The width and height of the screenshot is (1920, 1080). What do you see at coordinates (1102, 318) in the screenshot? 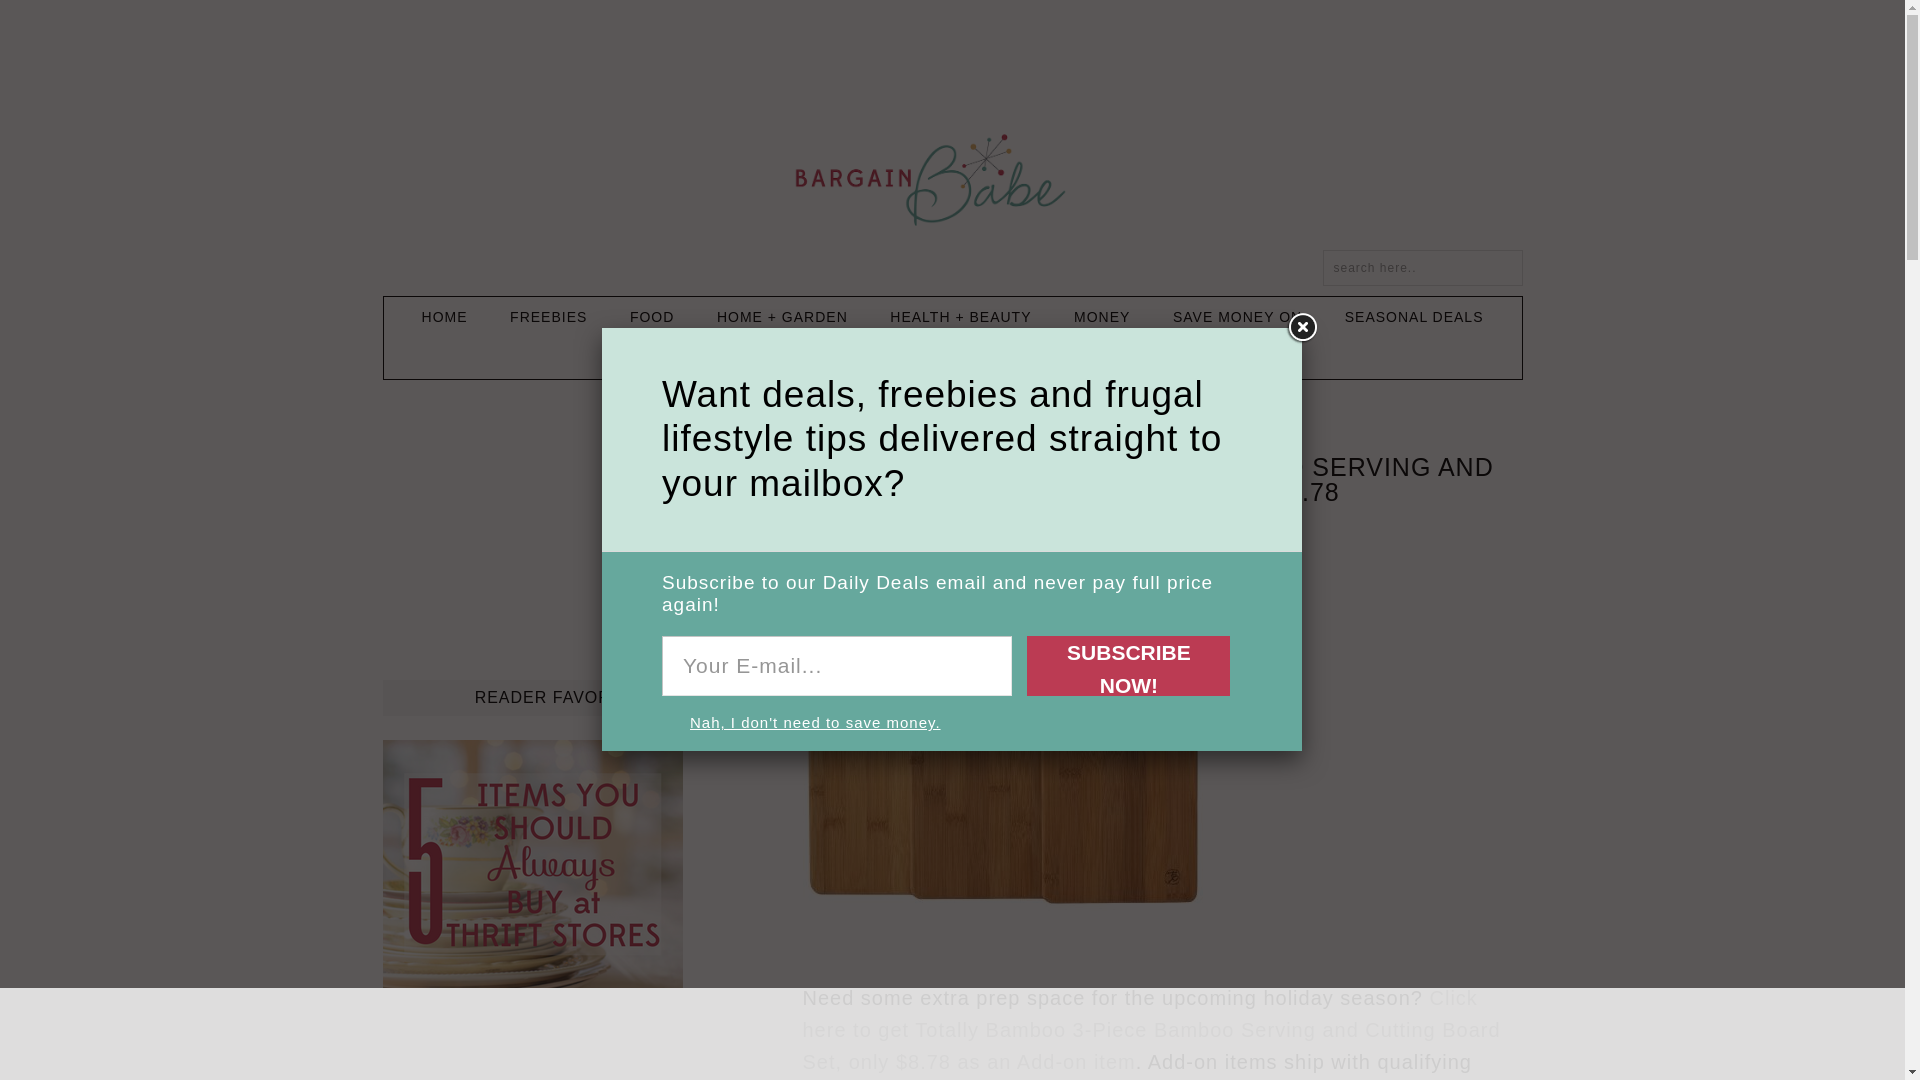
I see `MONEY` at bounding box center [1102, 318].